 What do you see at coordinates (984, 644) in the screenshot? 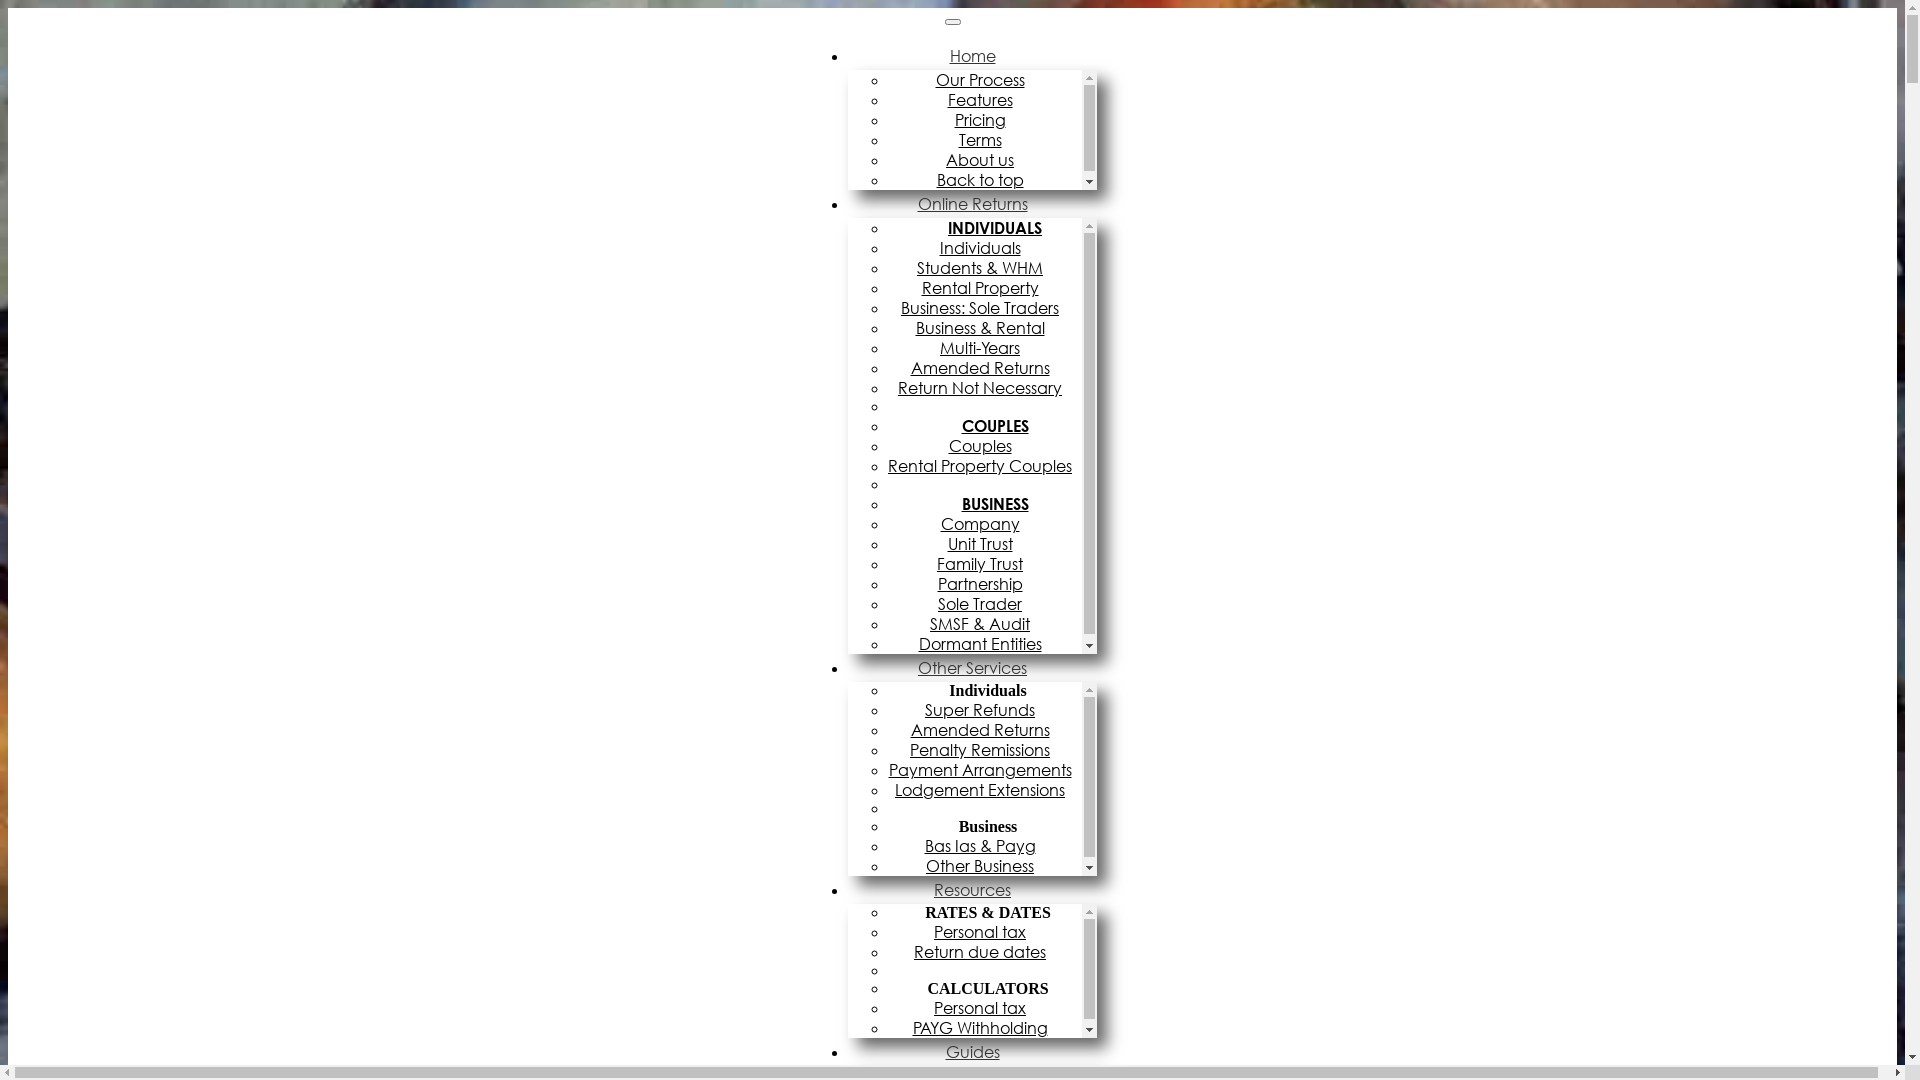
I see `Dormant Entities` at bounding box center [984, 644].